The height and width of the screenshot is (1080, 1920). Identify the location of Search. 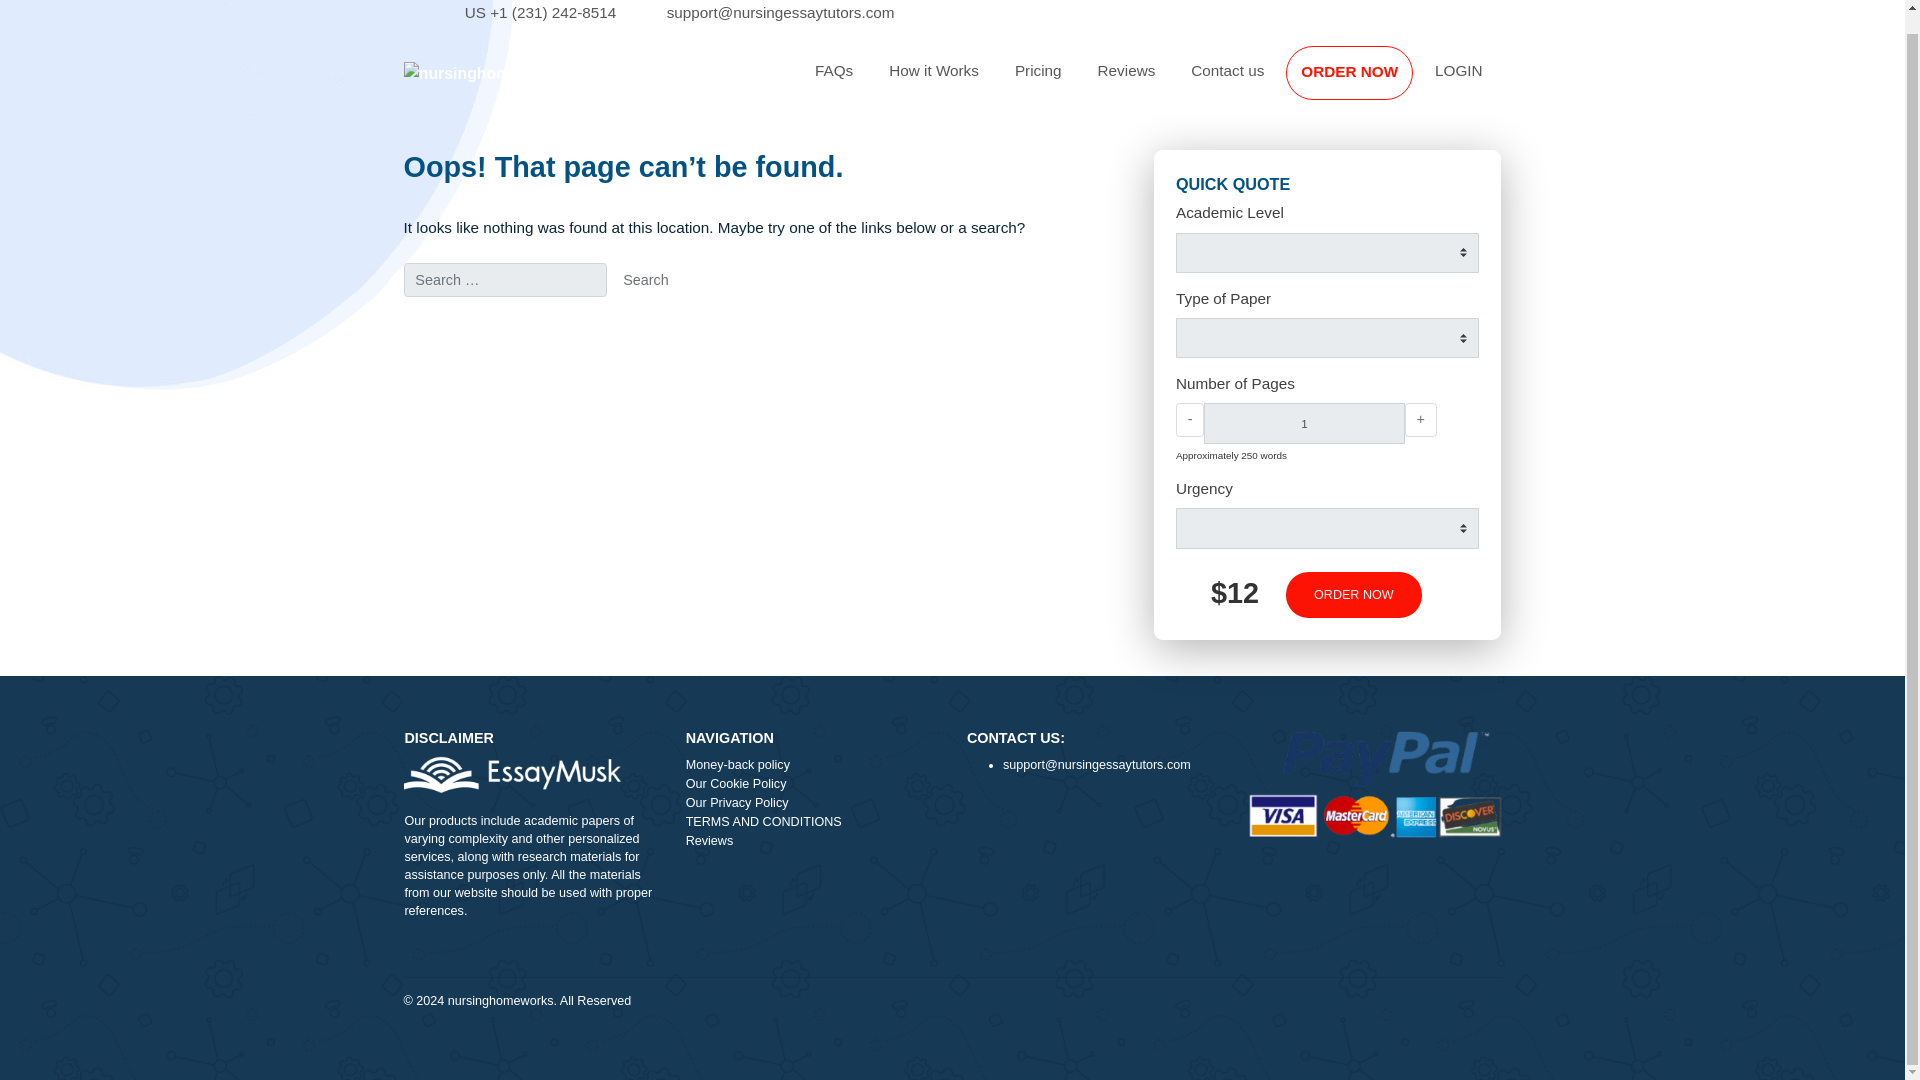
(718, 313).